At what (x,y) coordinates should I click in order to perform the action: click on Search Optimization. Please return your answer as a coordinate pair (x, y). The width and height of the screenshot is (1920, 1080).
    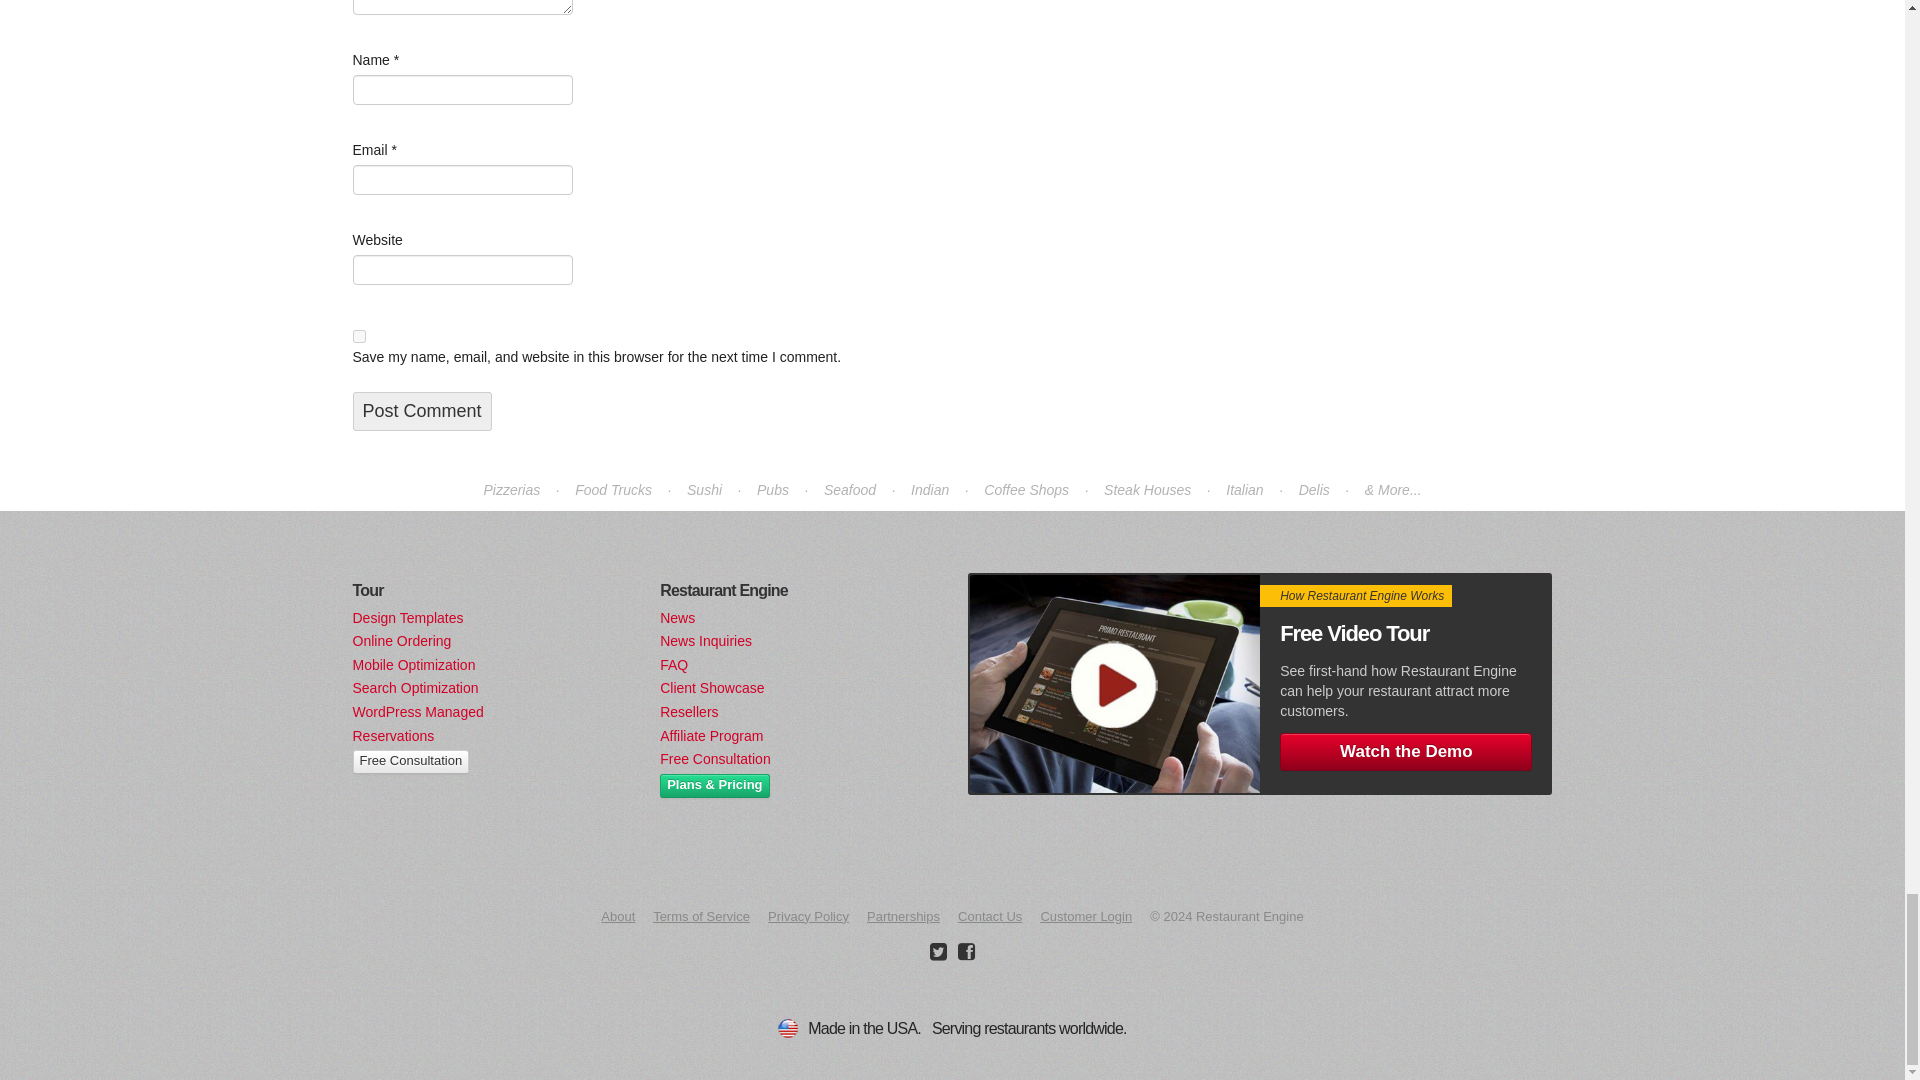
    Looking at the image, I should click on (414, 688).